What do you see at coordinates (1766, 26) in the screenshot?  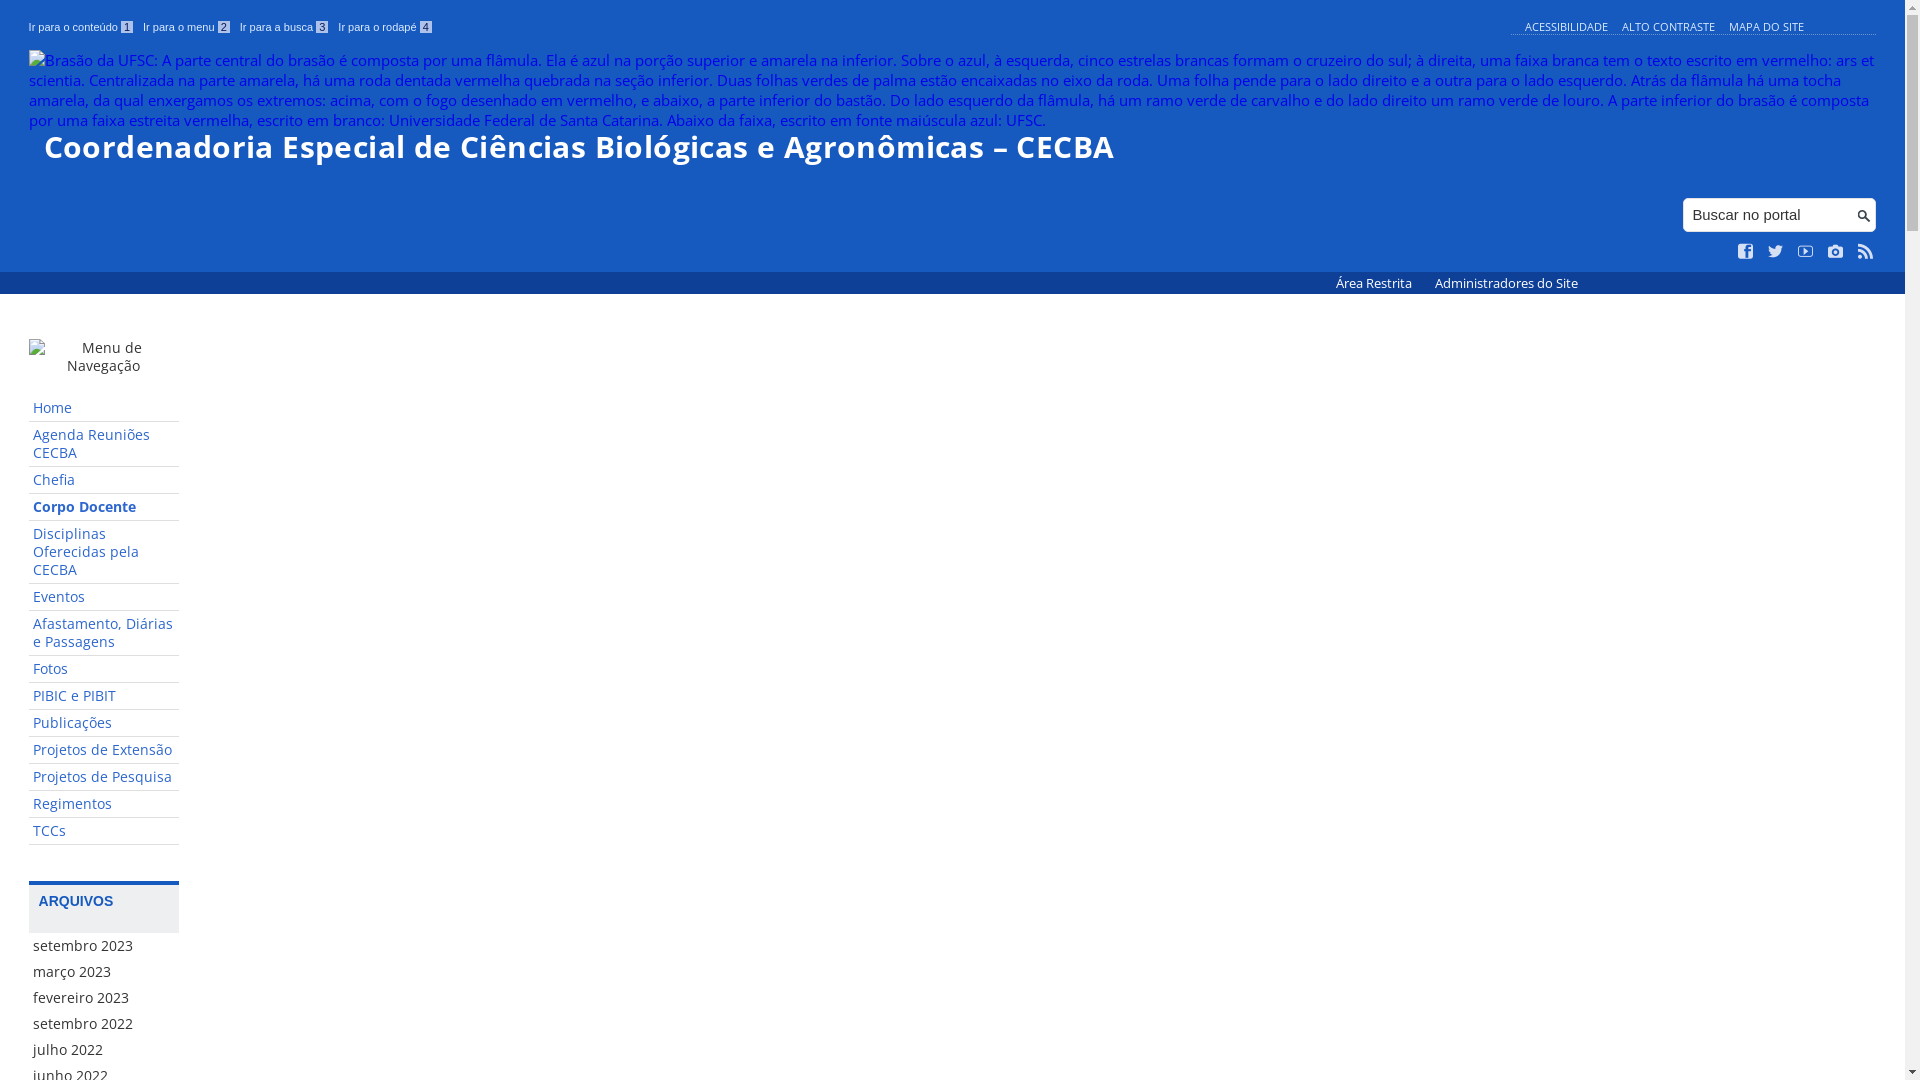 I see `MAPA DO SITE` at bounding box center [1766, 26].